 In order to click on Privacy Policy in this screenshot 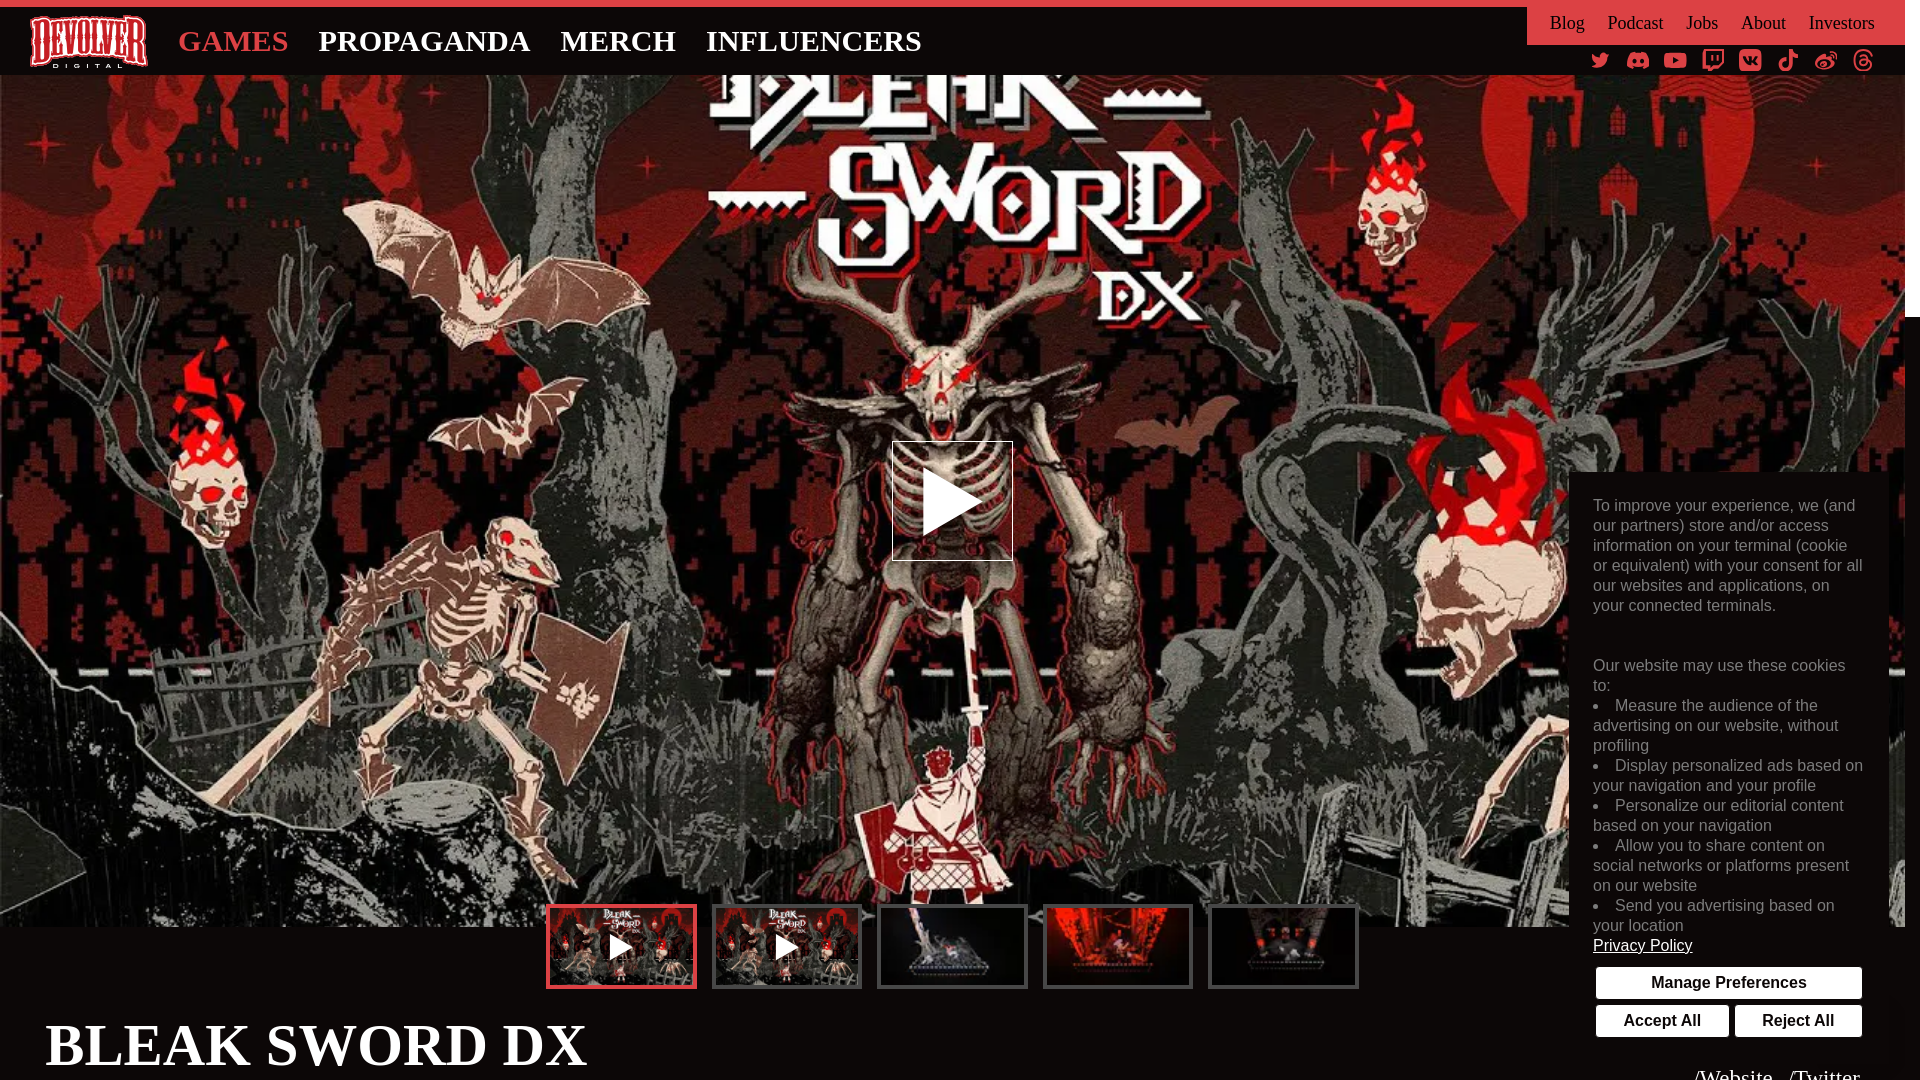, I will do `click(1728, 946)`.